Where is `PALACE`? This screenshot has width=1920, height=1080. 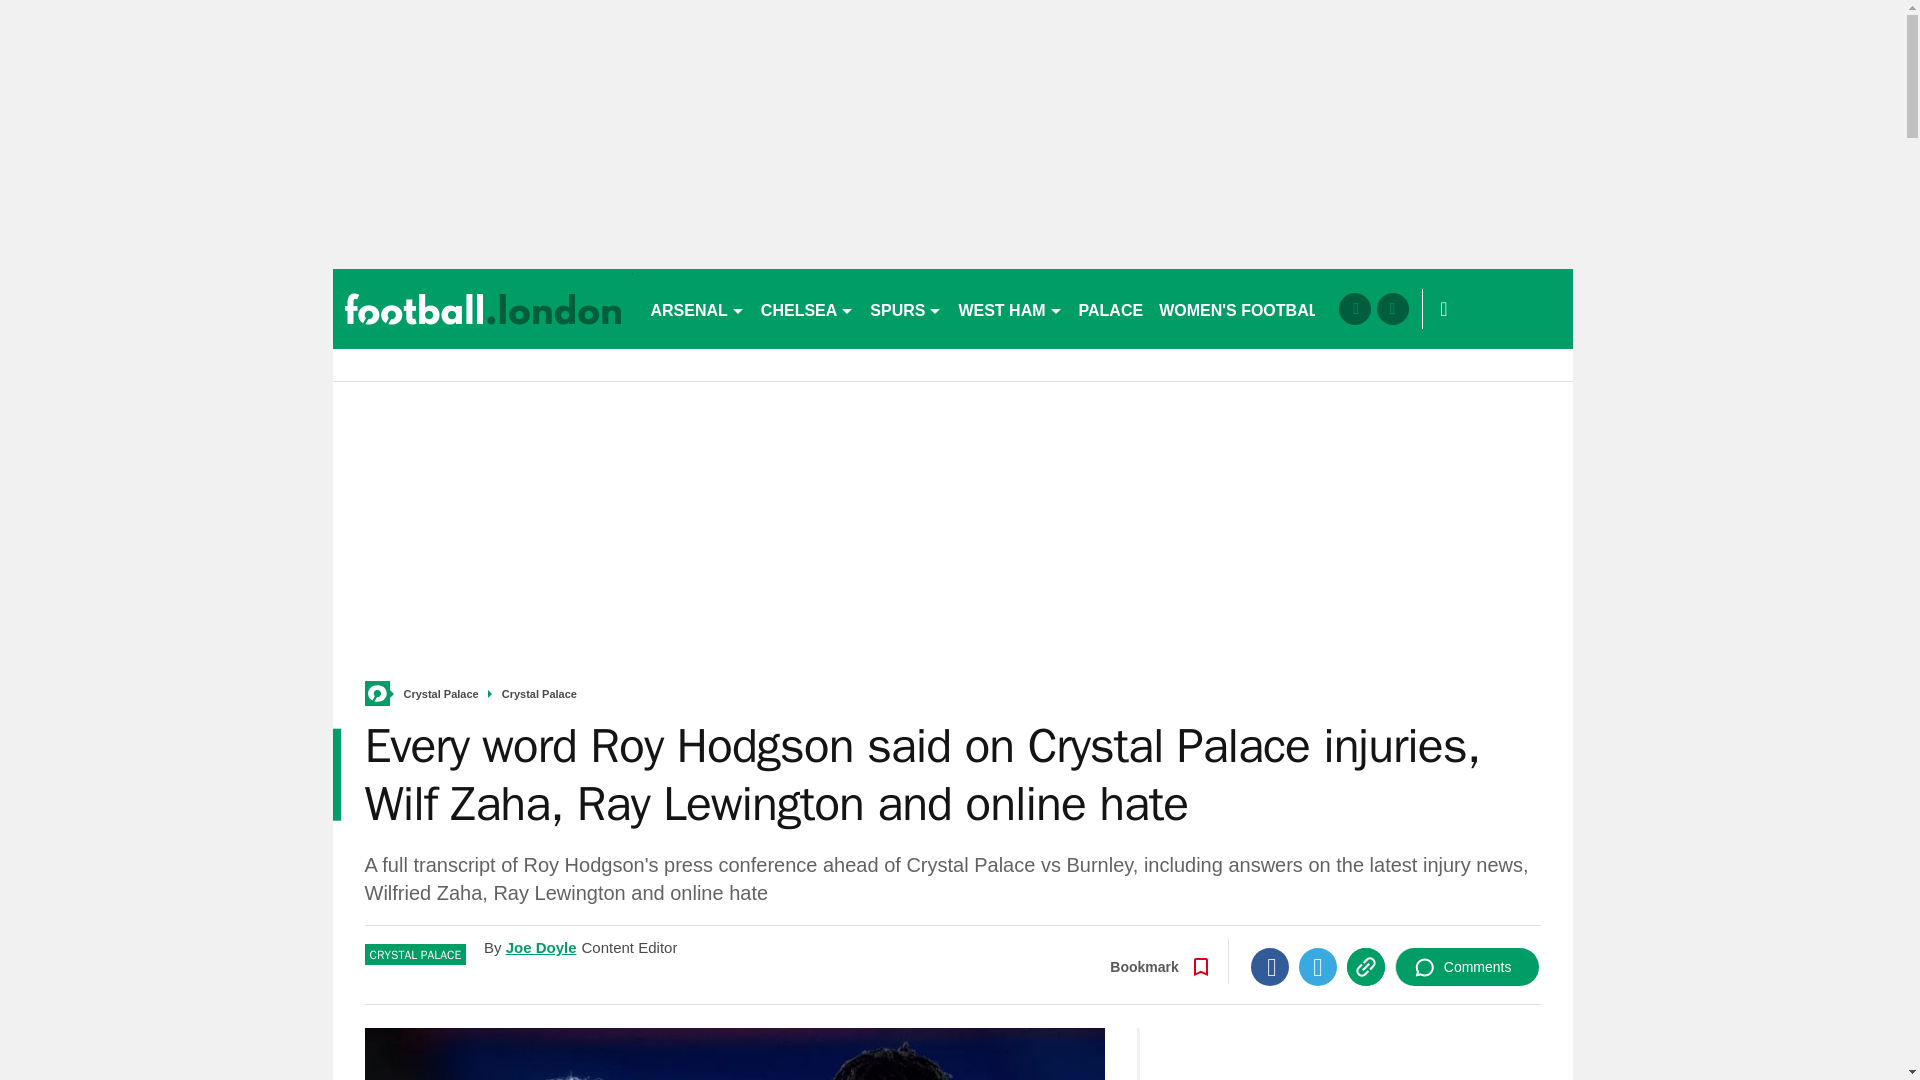
PALACE is located at coordinates (1112, 308).